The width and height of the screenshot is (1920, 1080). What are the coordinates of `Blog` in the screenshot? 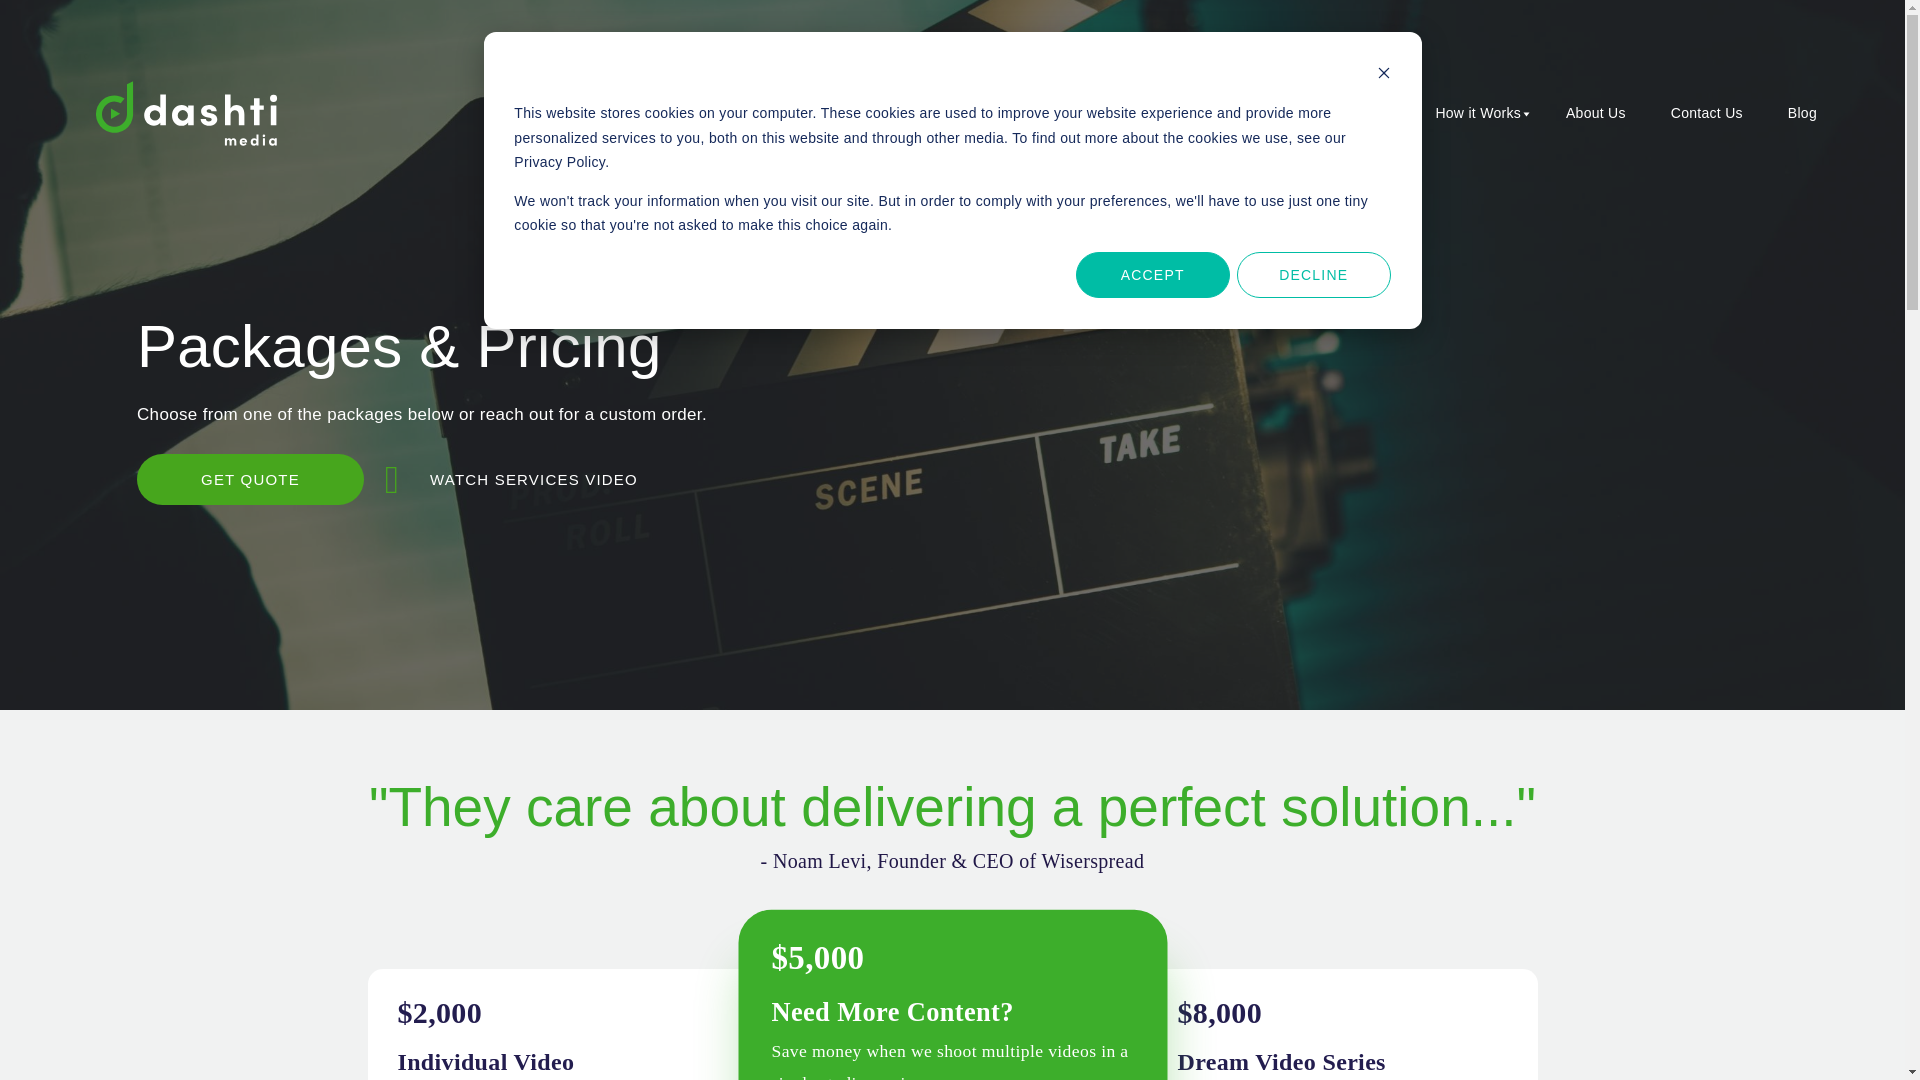 It's located at (1806, 112).